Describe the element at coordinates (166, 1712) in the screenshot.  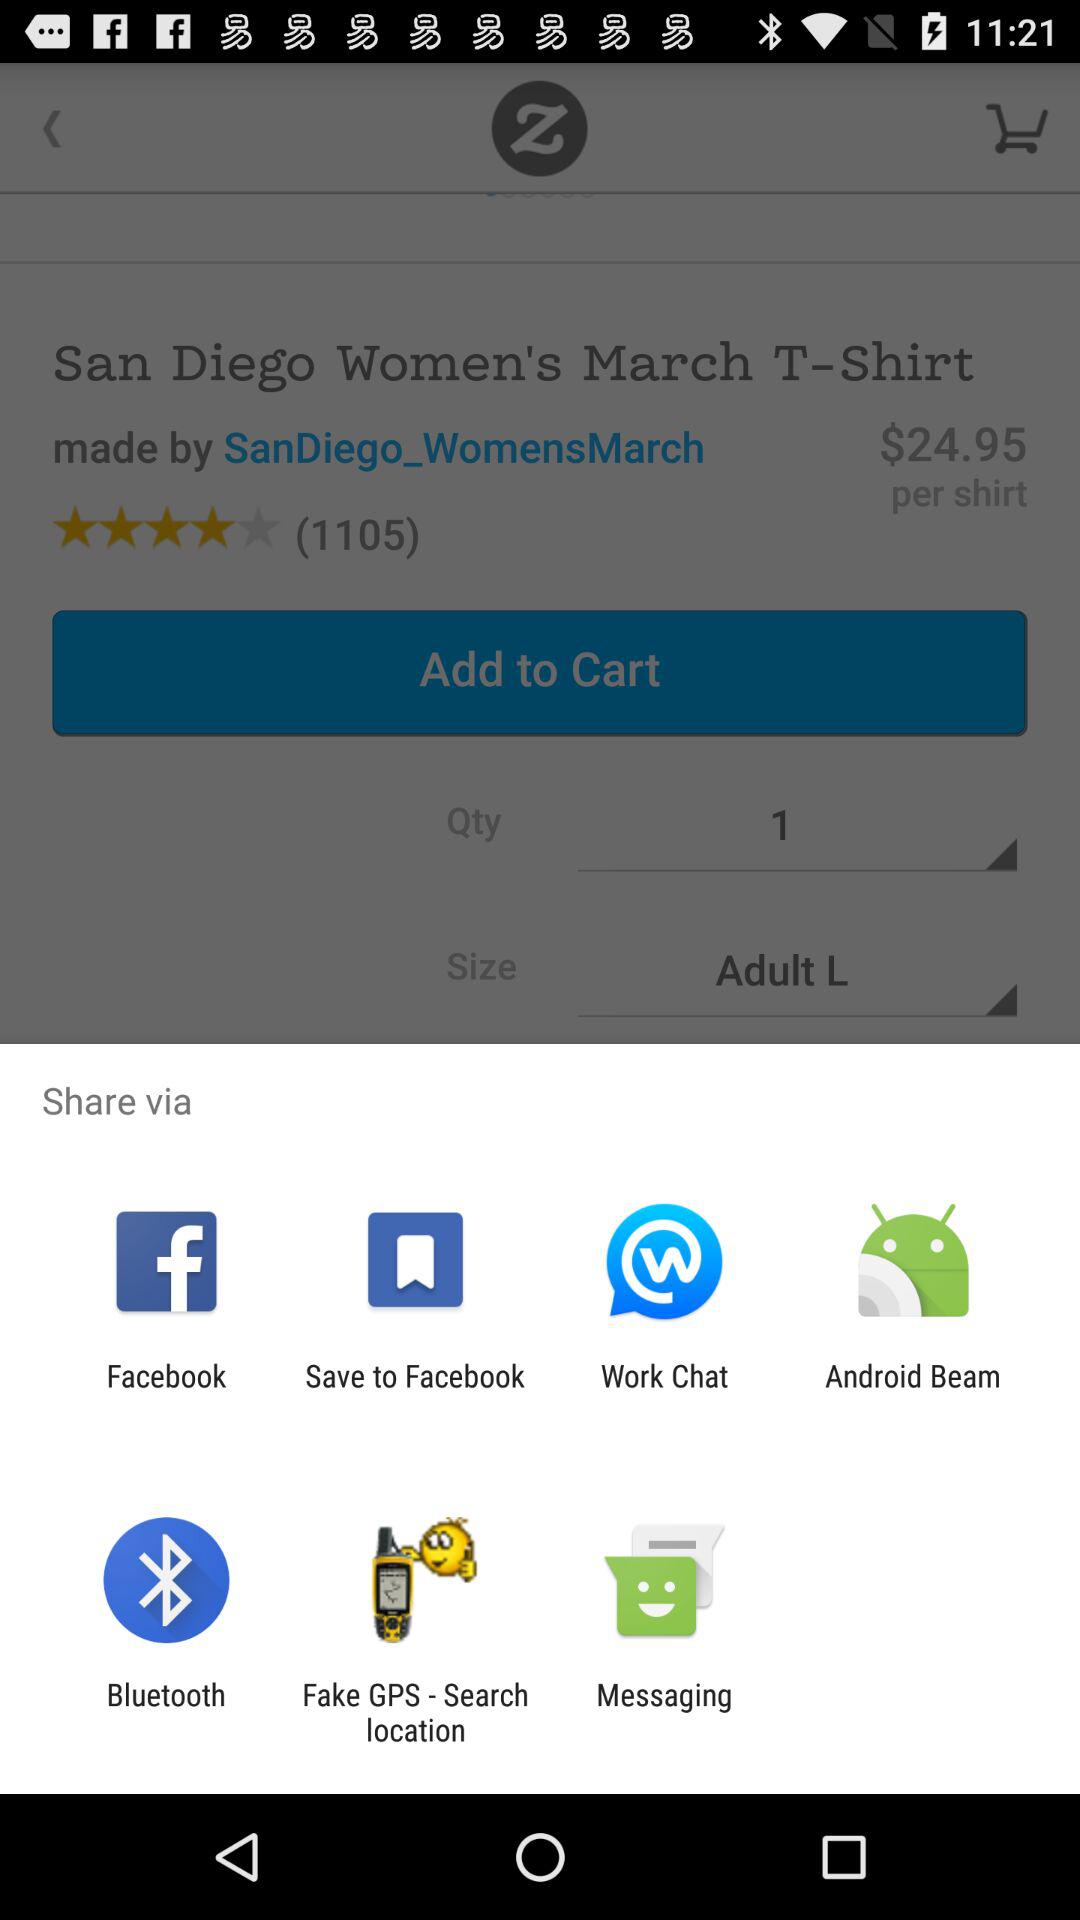
I see `swipe to the bluetooth` at that location.